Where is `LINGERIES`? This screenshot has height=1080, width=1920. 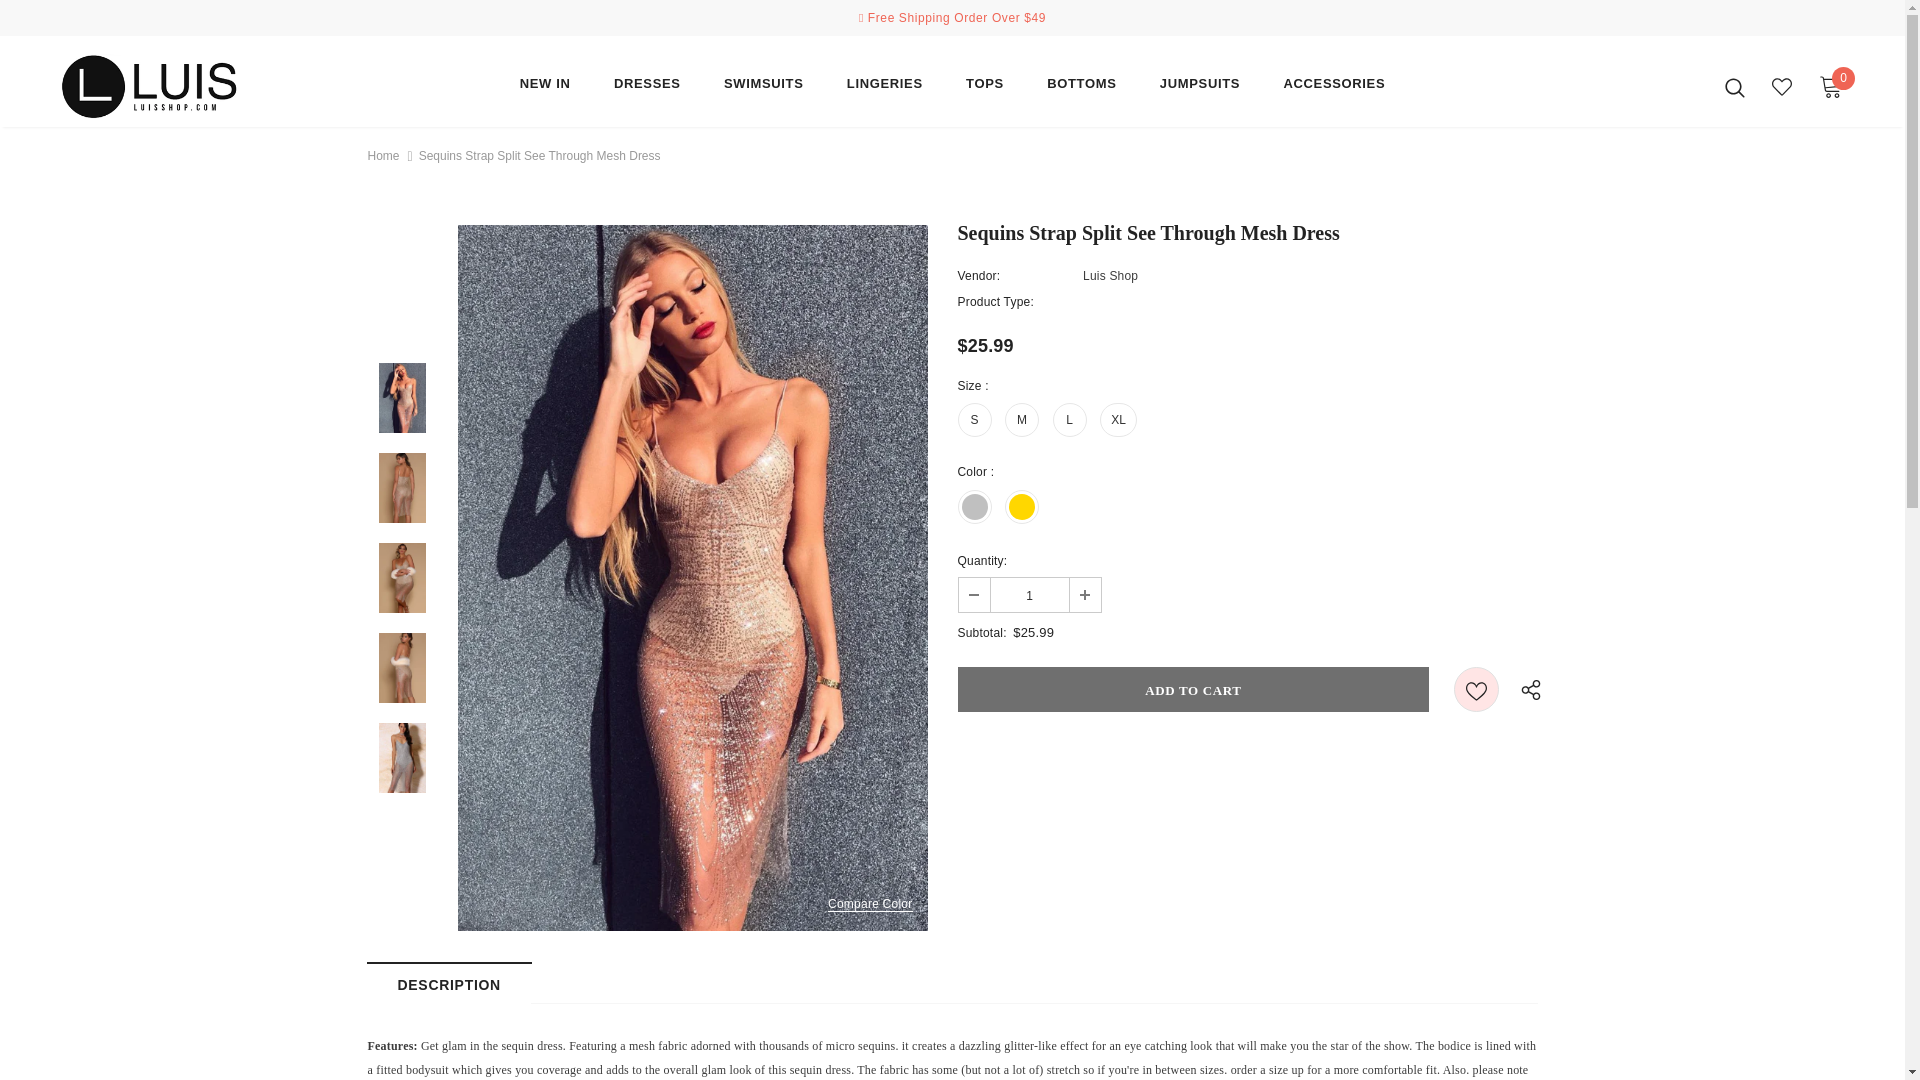
LINGERIES is located at coordinates (884, 88).